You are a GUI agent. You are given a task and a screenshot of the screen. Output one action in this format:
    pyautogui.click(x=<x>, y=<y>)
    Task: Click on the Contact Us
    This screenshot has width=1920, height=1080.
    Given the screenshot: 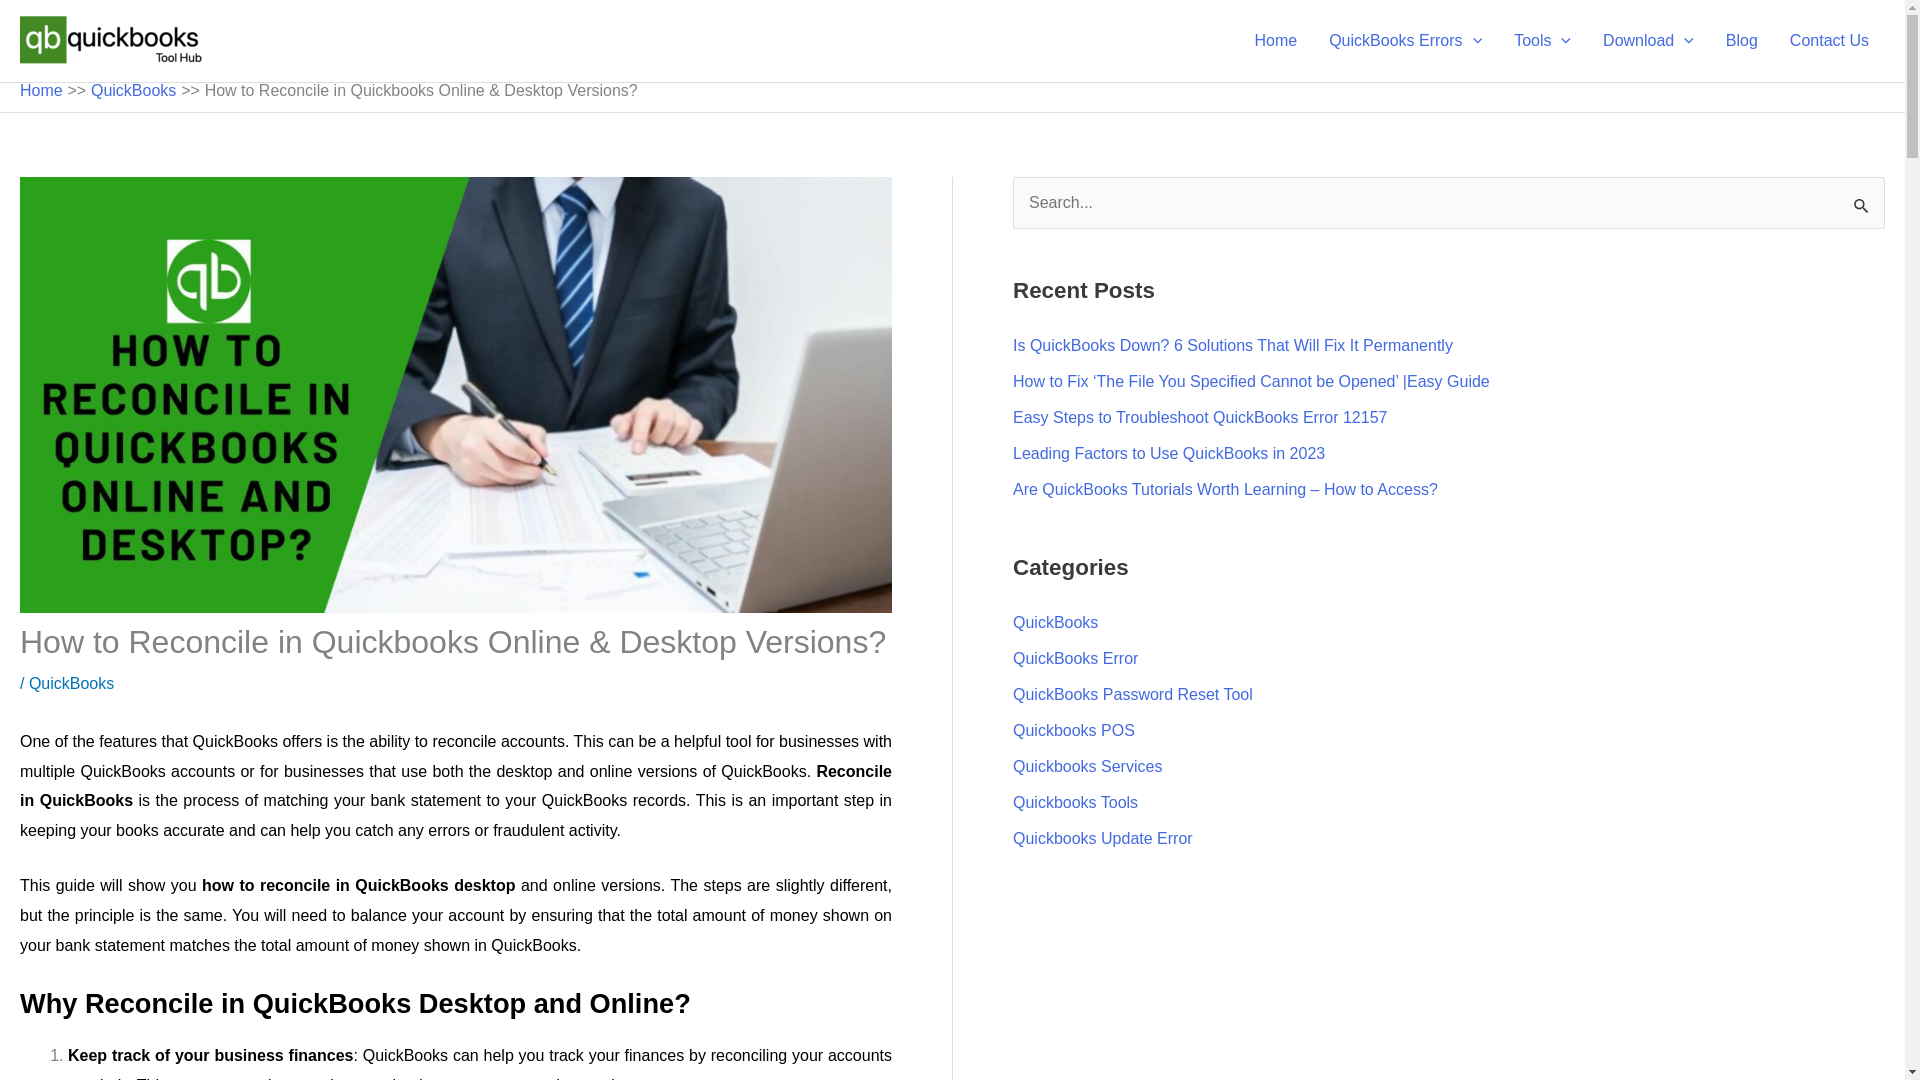 What is the action you would take?
    pyautogui.click(x=1830, y=40)
    